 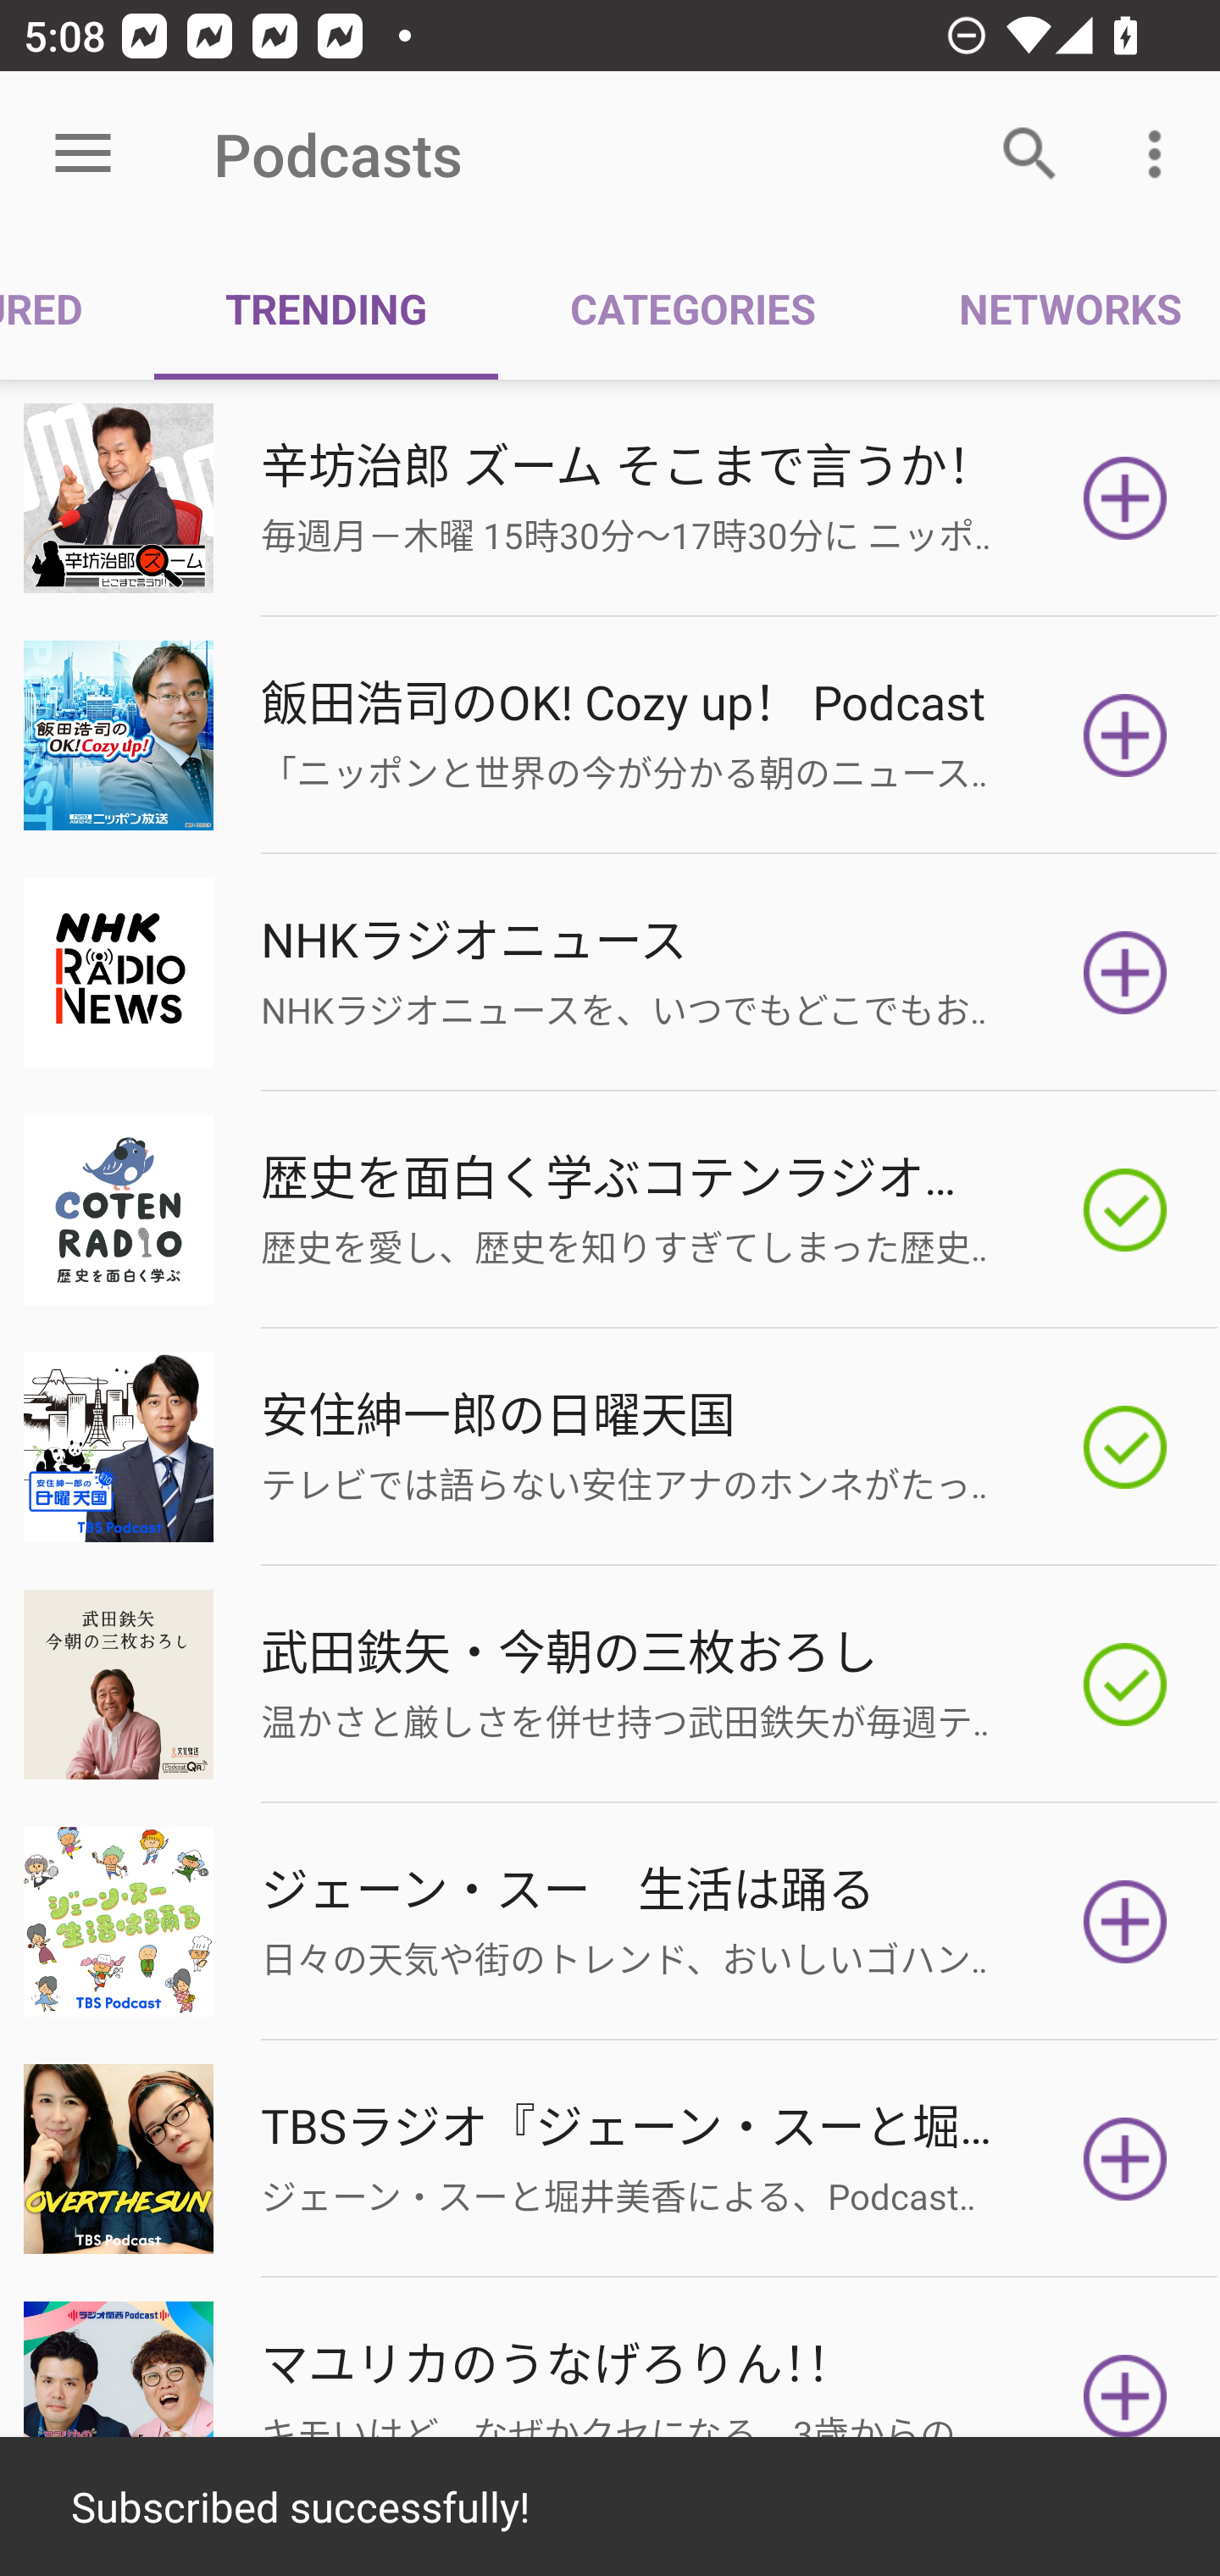 I want to click on Subscribe, so click(x=1125, y=1922).